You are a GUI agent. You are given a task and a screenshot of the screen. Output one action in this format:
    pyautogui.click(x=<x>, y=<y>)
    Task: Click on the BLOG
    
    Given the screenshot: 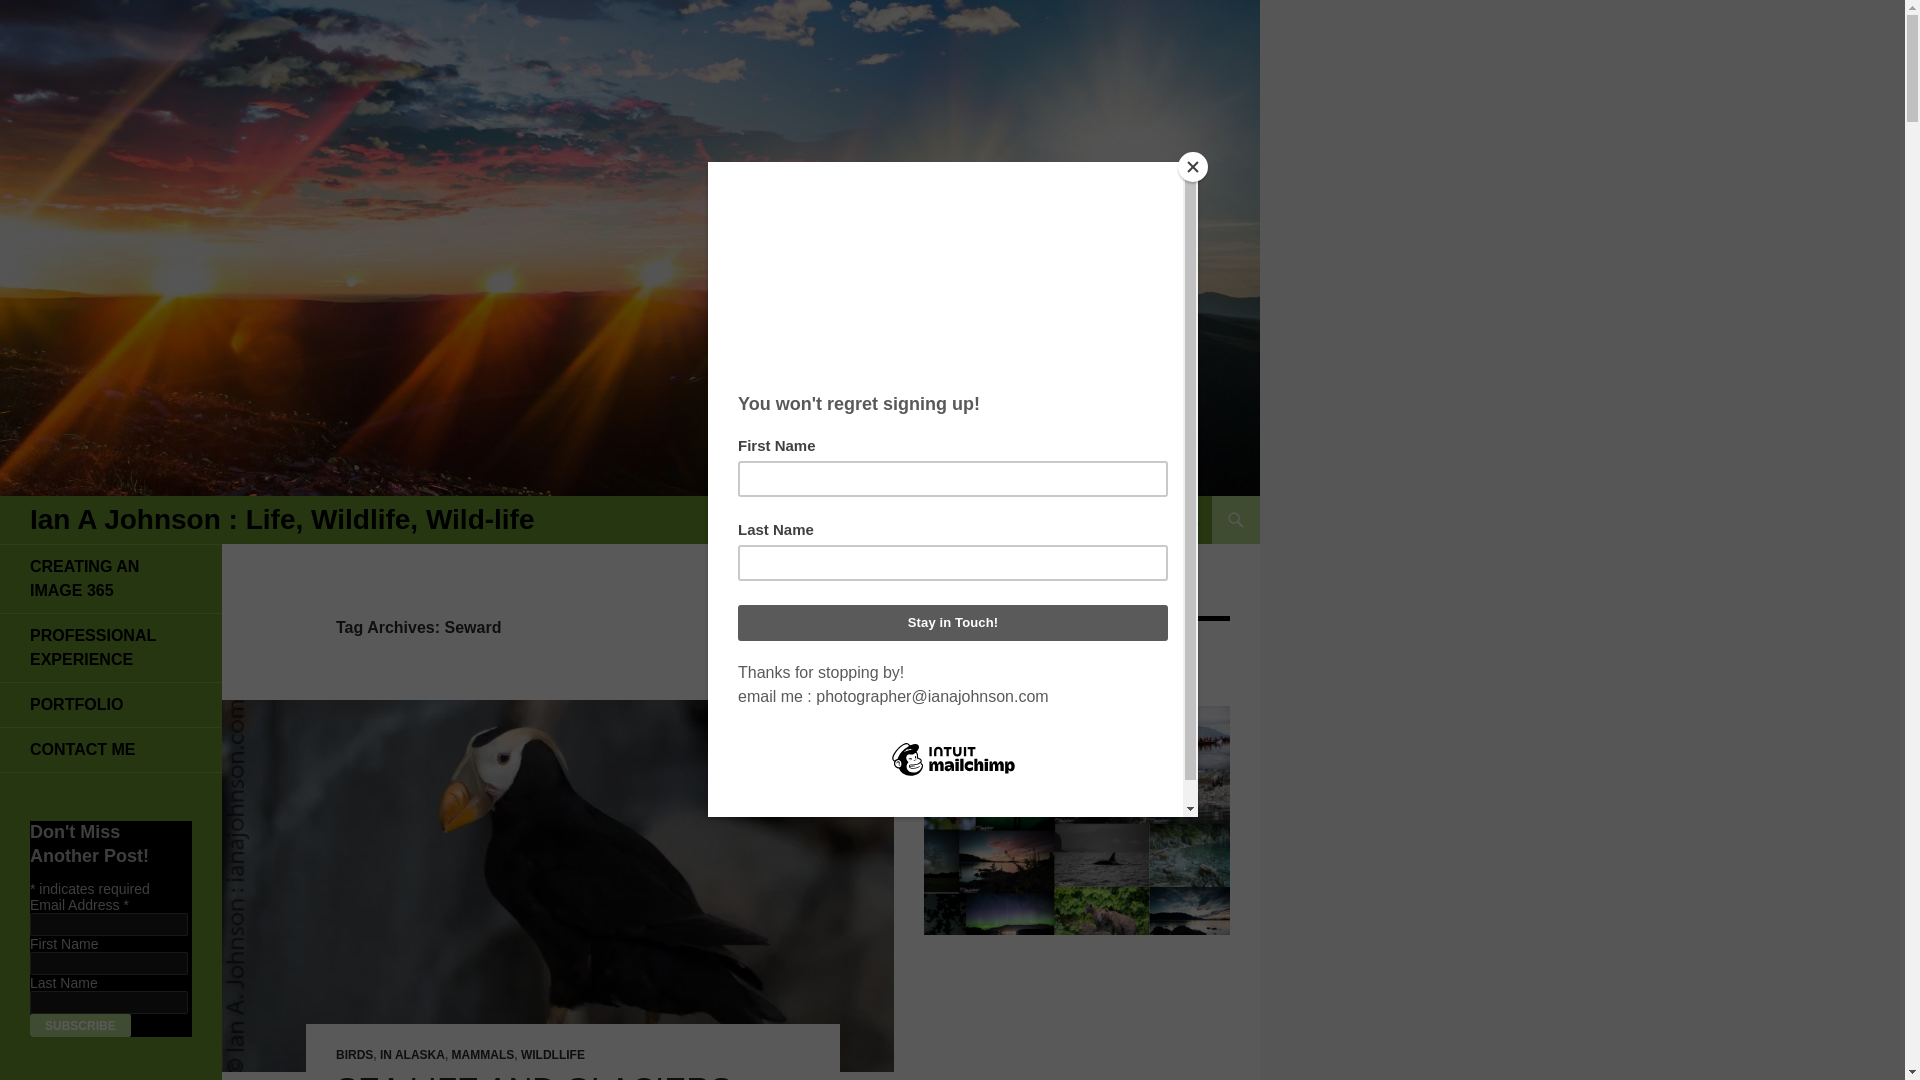 What is the action you would take?
    pyautogui.click(x=978, y=520)
    